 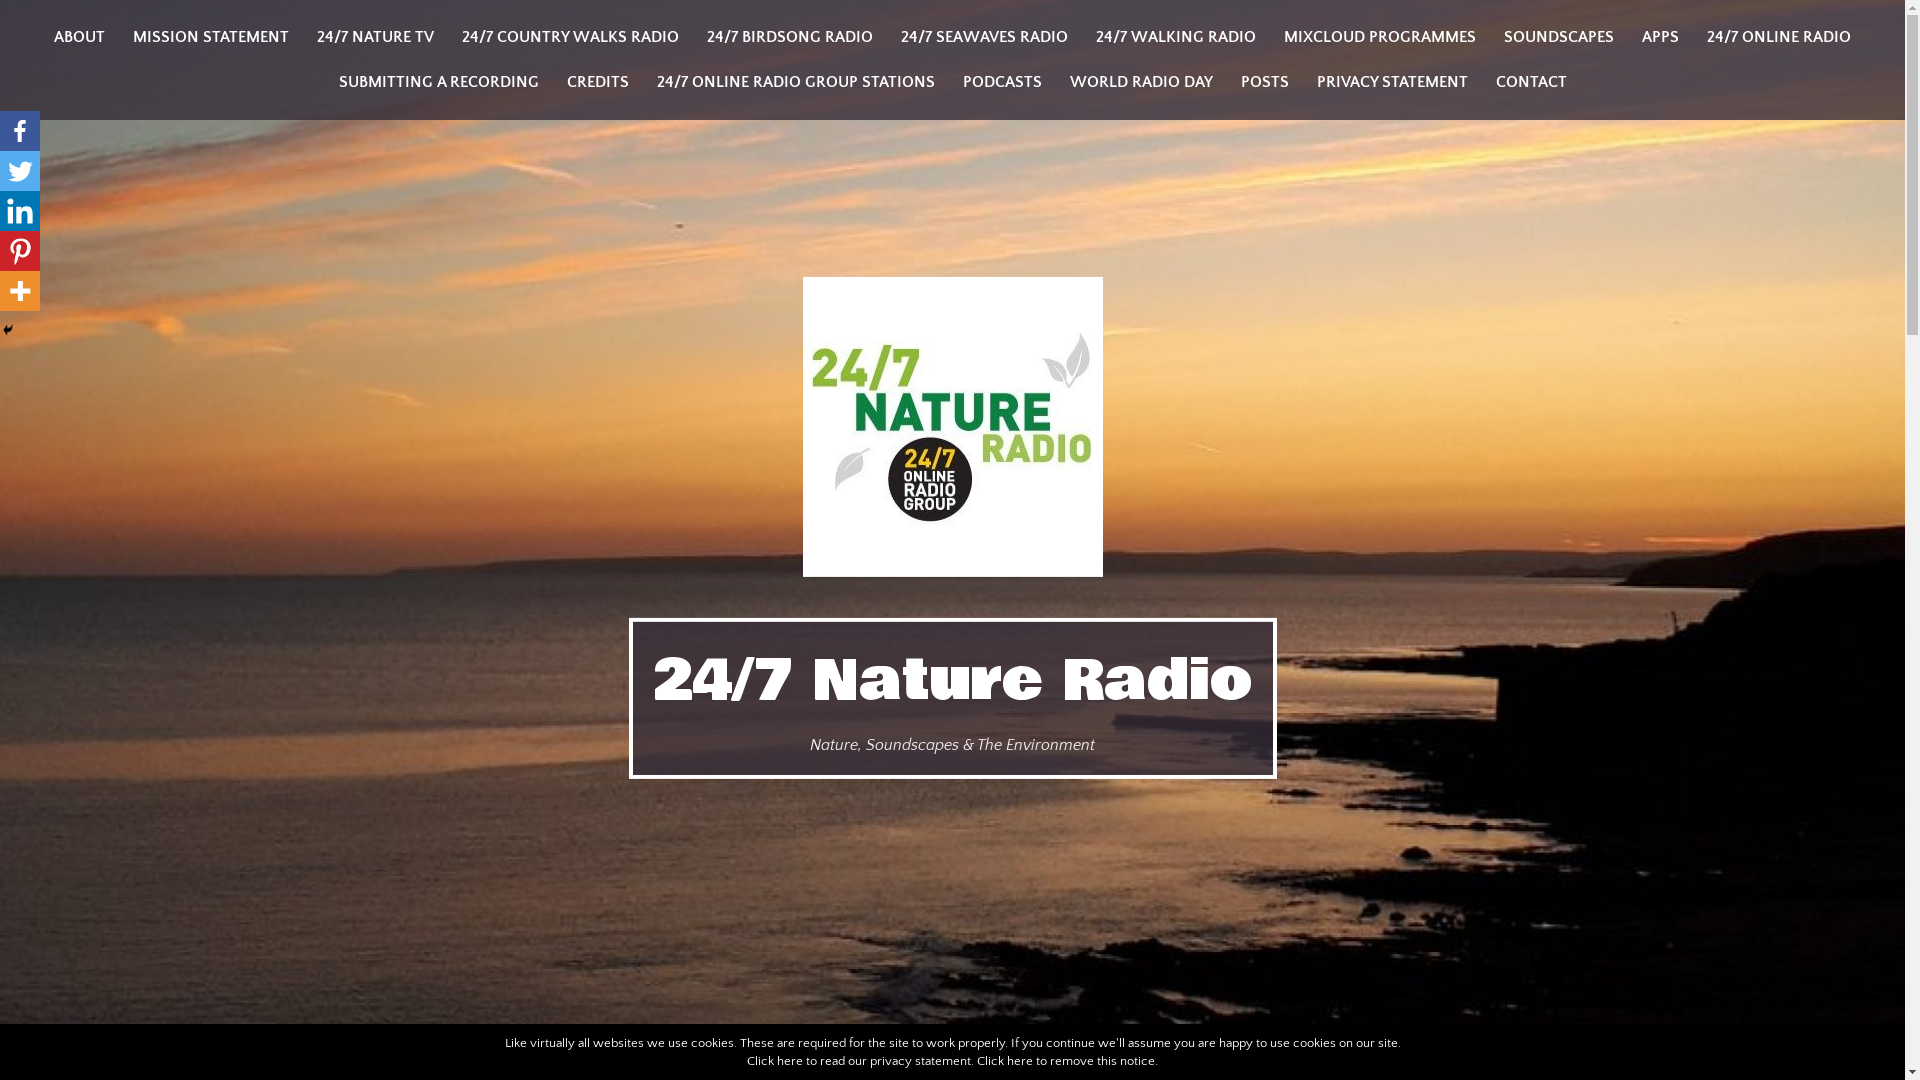 I want to click on 24/7 WALKING RADIO, so click(x=1176, y=38).